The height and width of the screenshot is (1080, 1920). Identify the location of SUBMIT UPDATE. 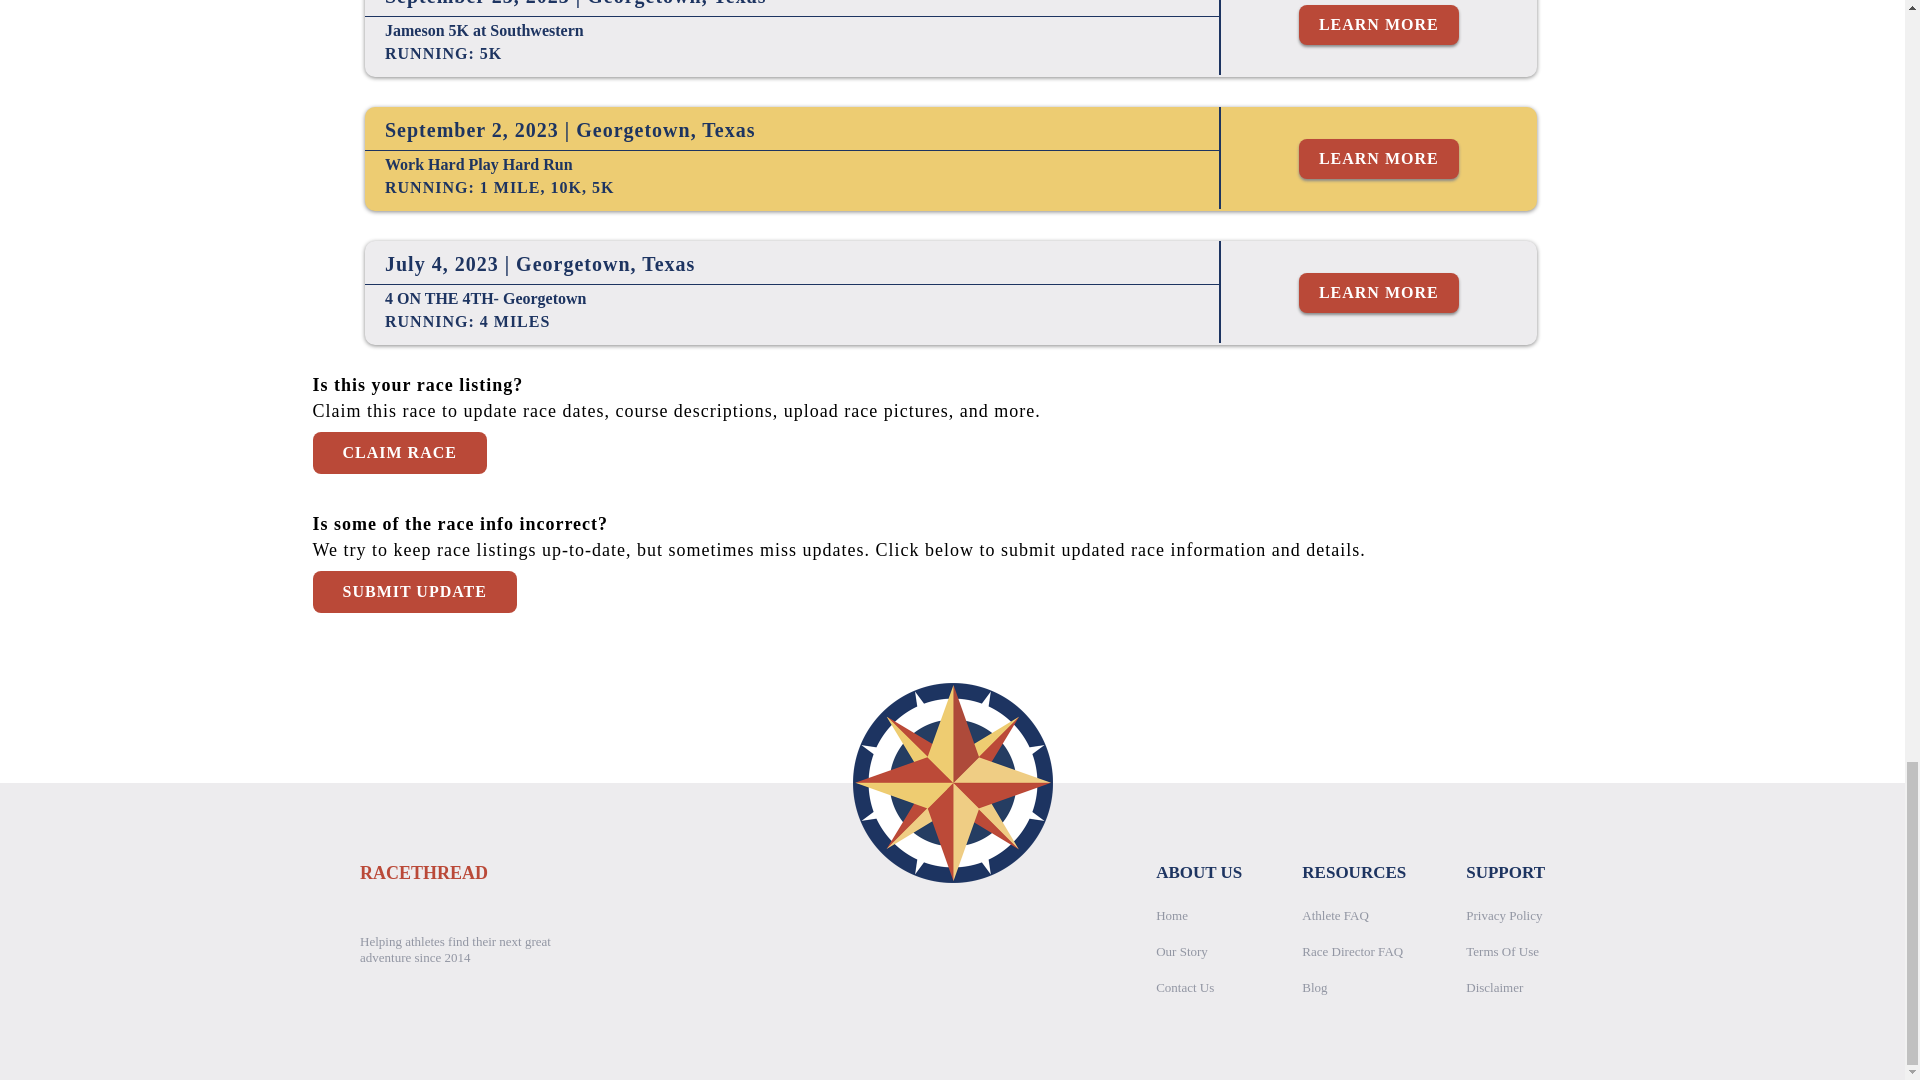
(414, 592).